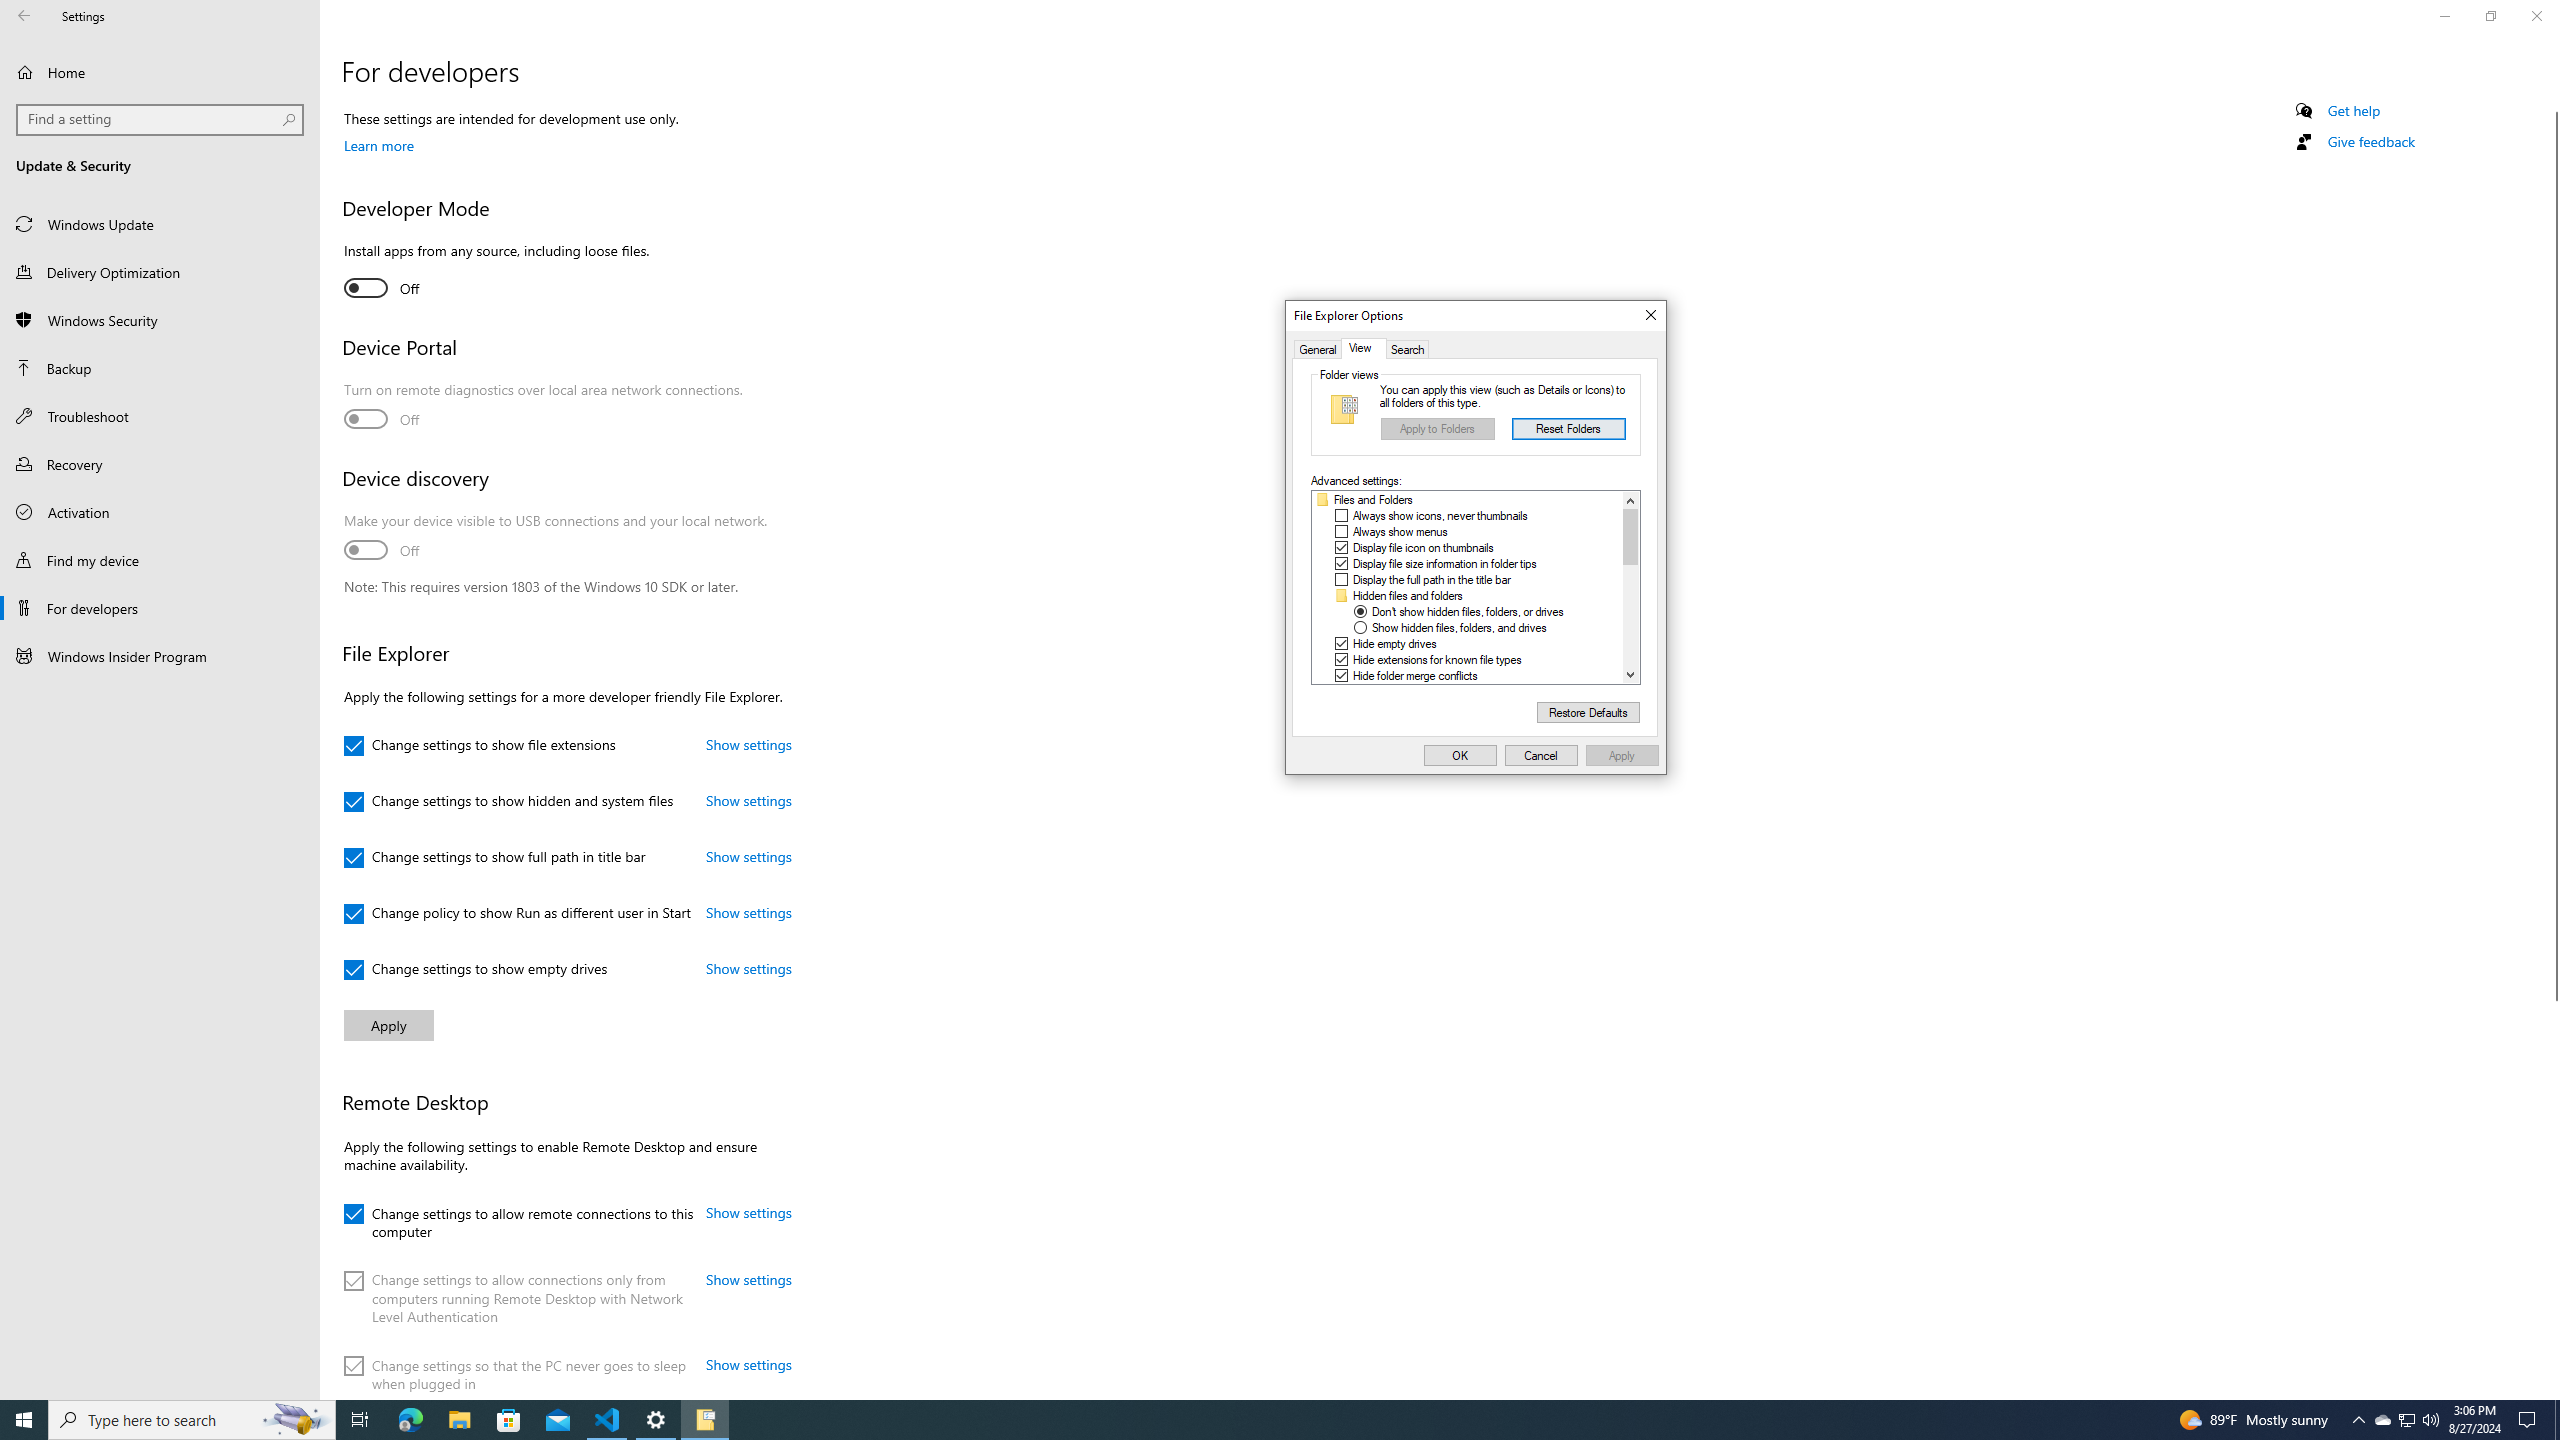 The height and width of the screenshot is (1440, 2560). Describe the element at coordinates (1588, 712) in the screenshot. I see `Q2790: 100%` at that location.